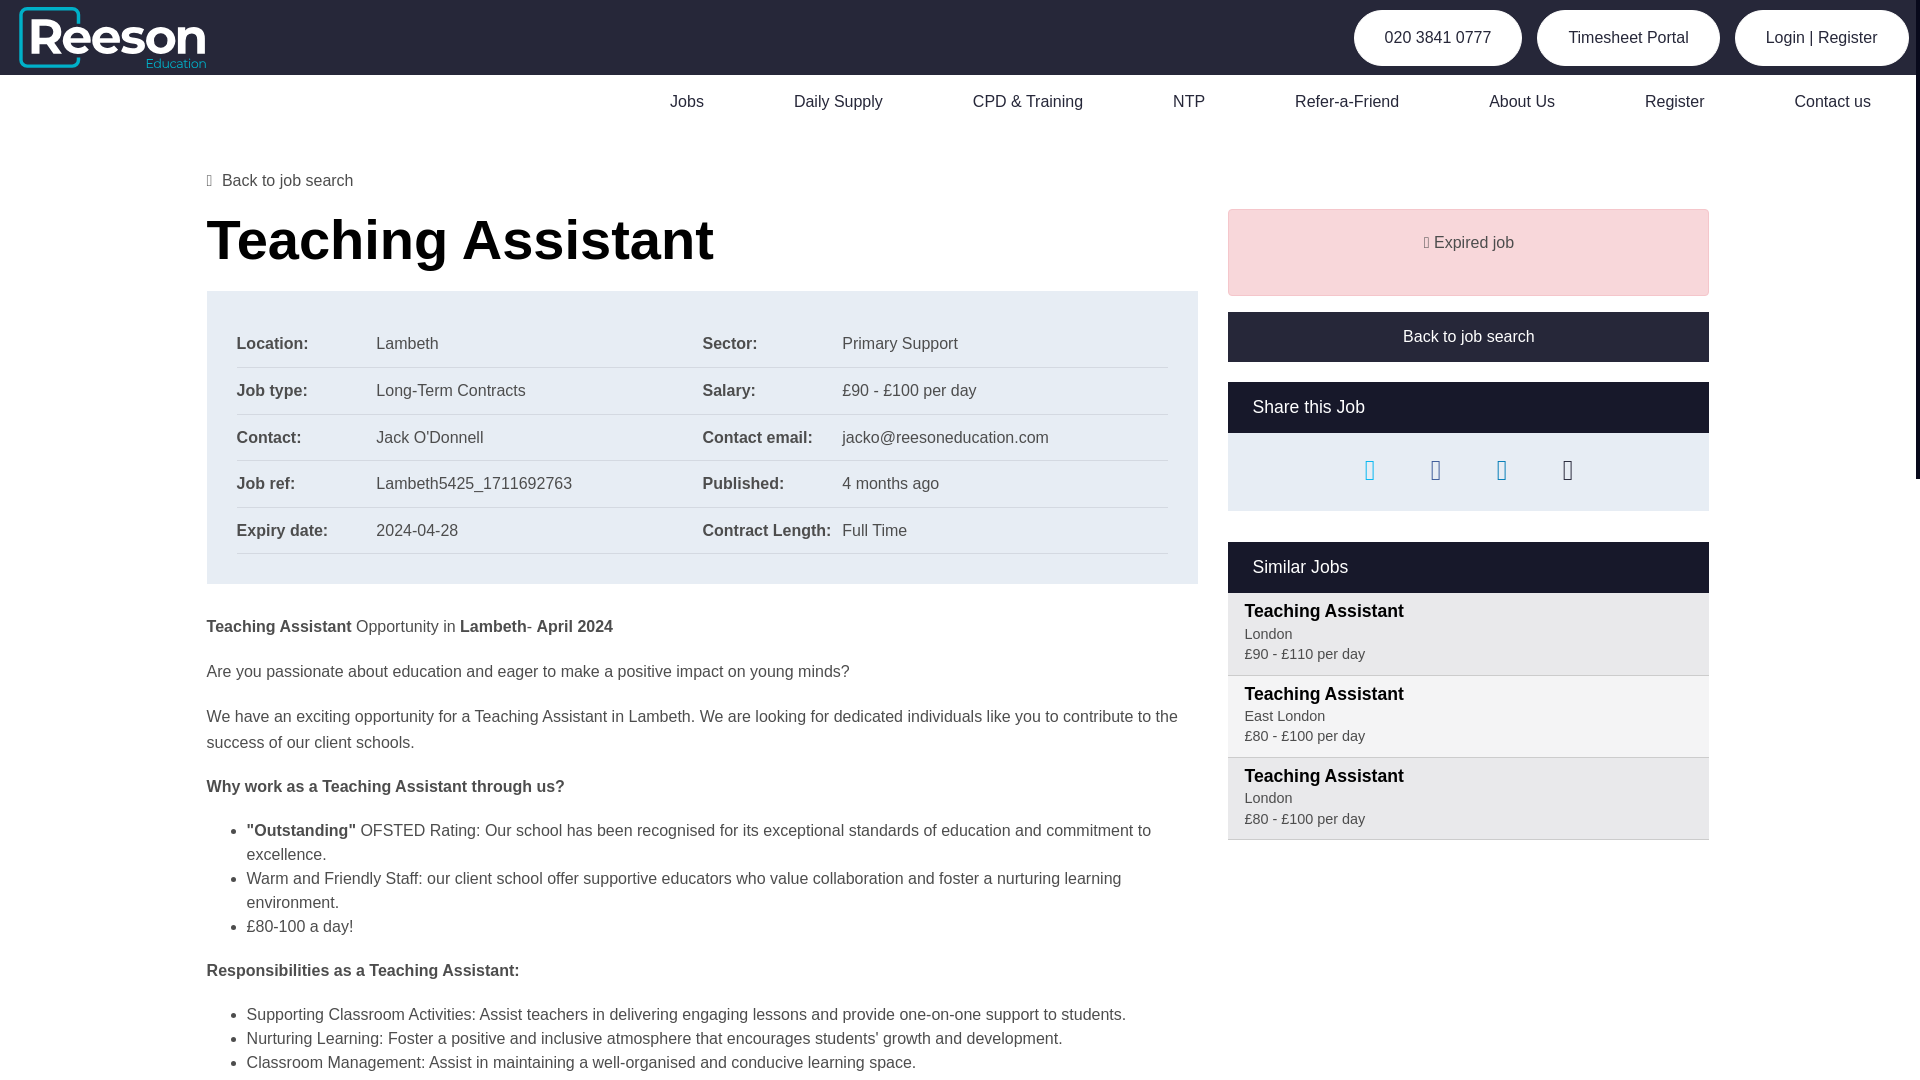 The height and width of the screenshot is (1080, 1920). What do you see at coordinates (1568, 472) in the screenshot?
I see `Email` at bounding box center [1568, 472].